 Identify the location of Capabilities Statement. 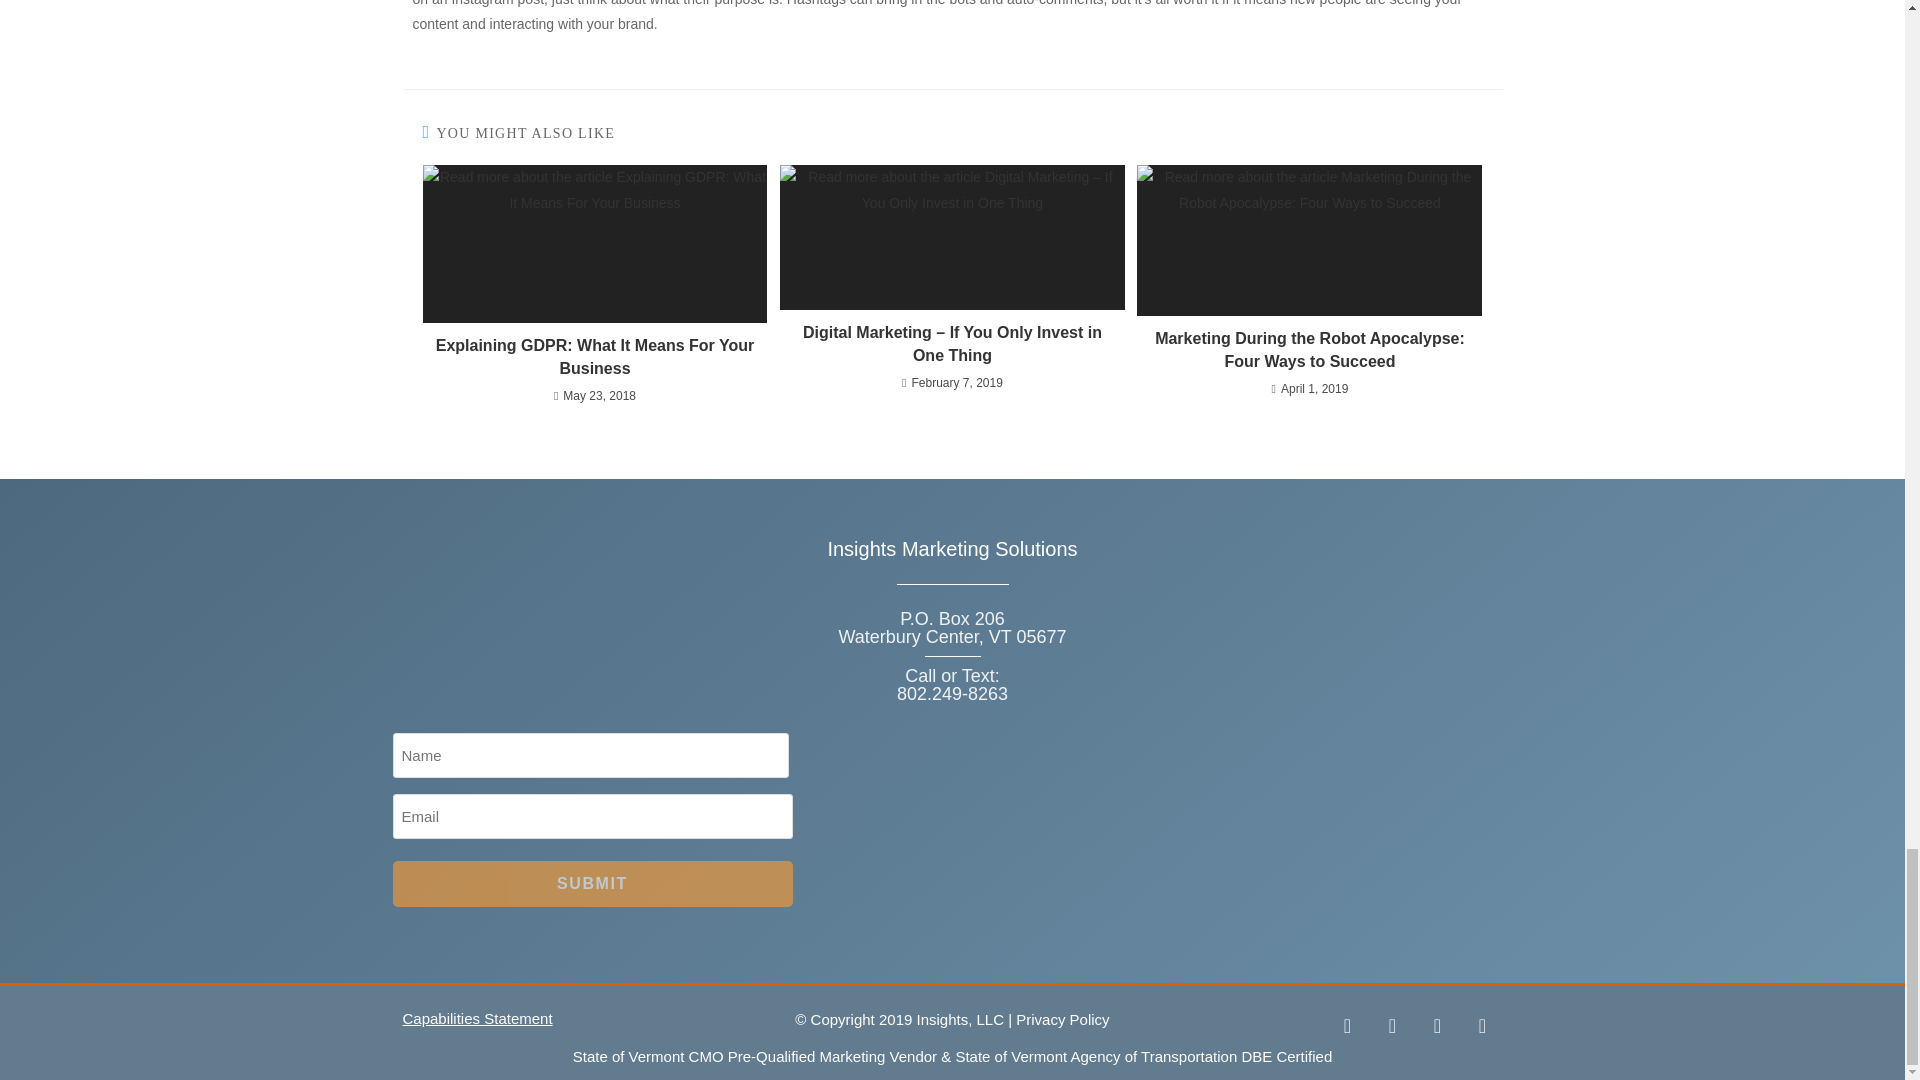
(476, 1018).